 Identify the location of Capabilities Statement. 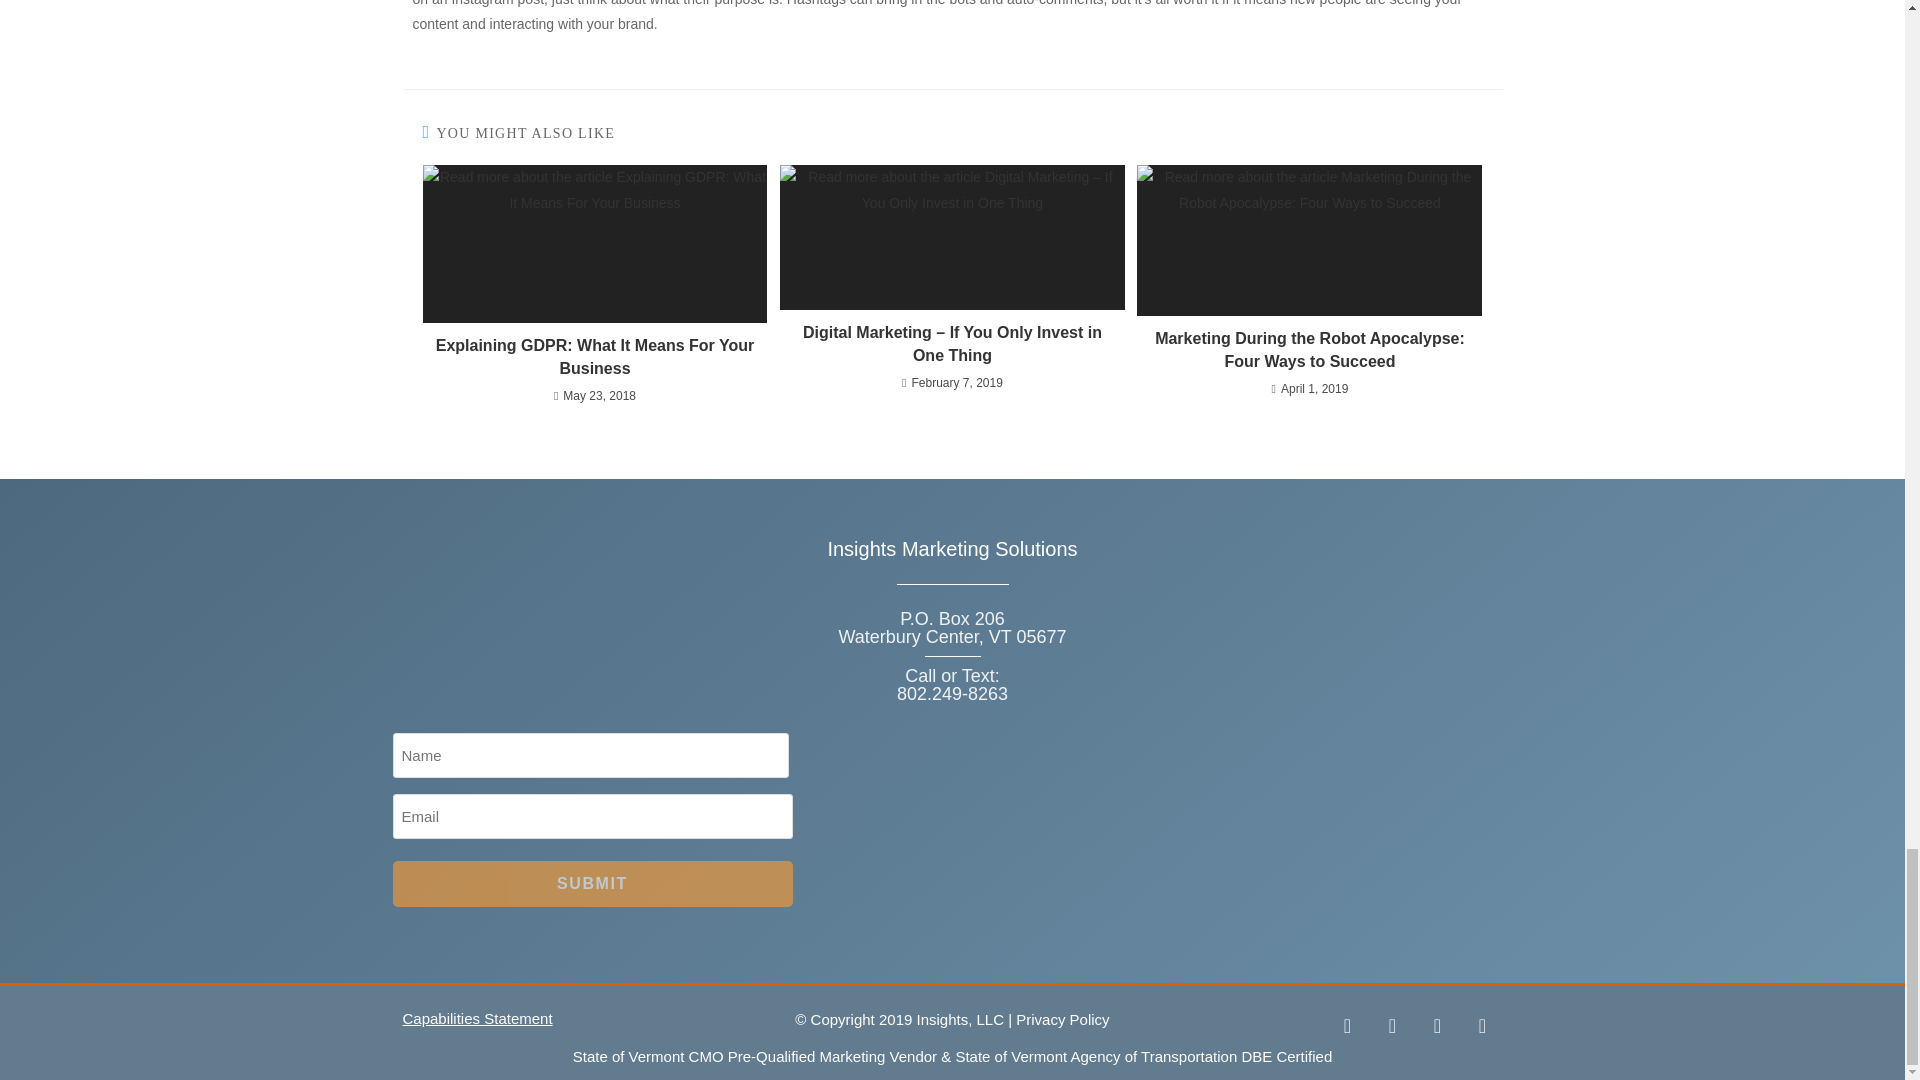
(476, 1018).